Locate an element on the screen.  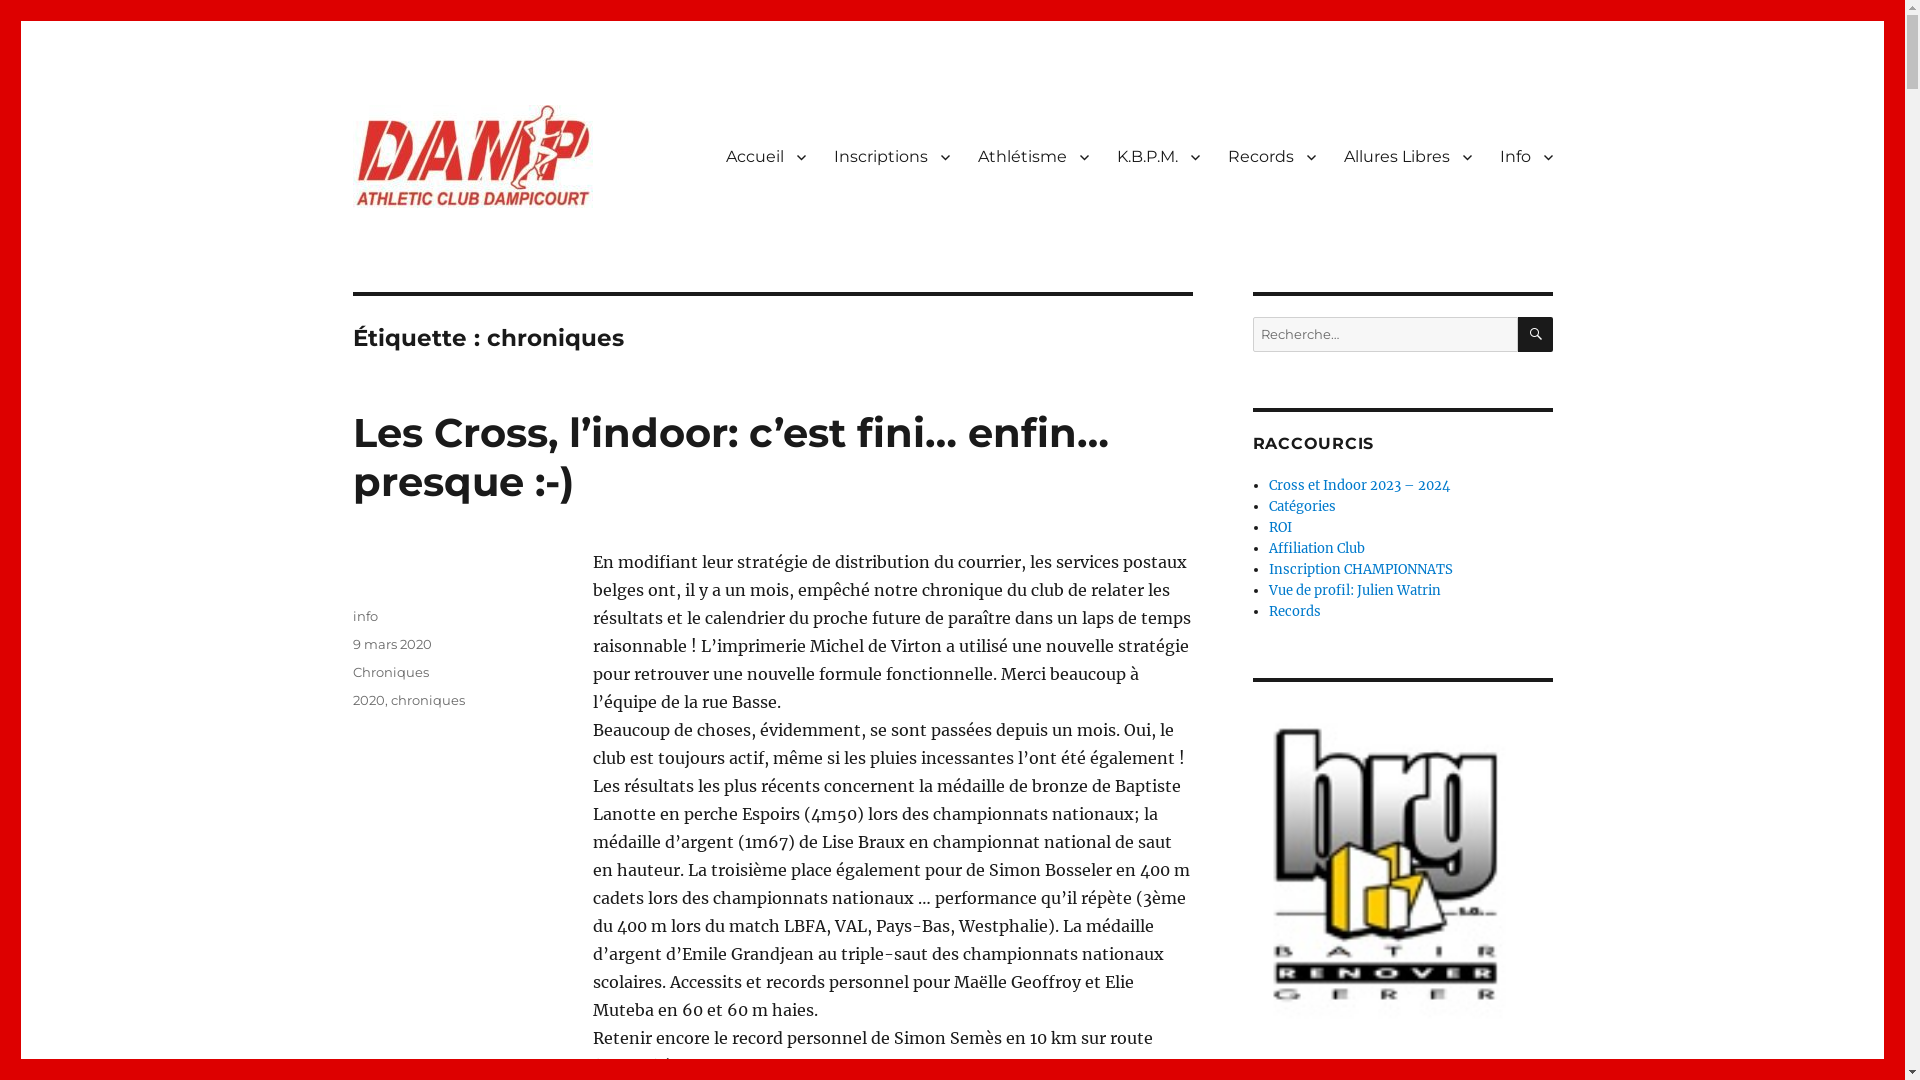
2020 is located at coordinates (368, 700).